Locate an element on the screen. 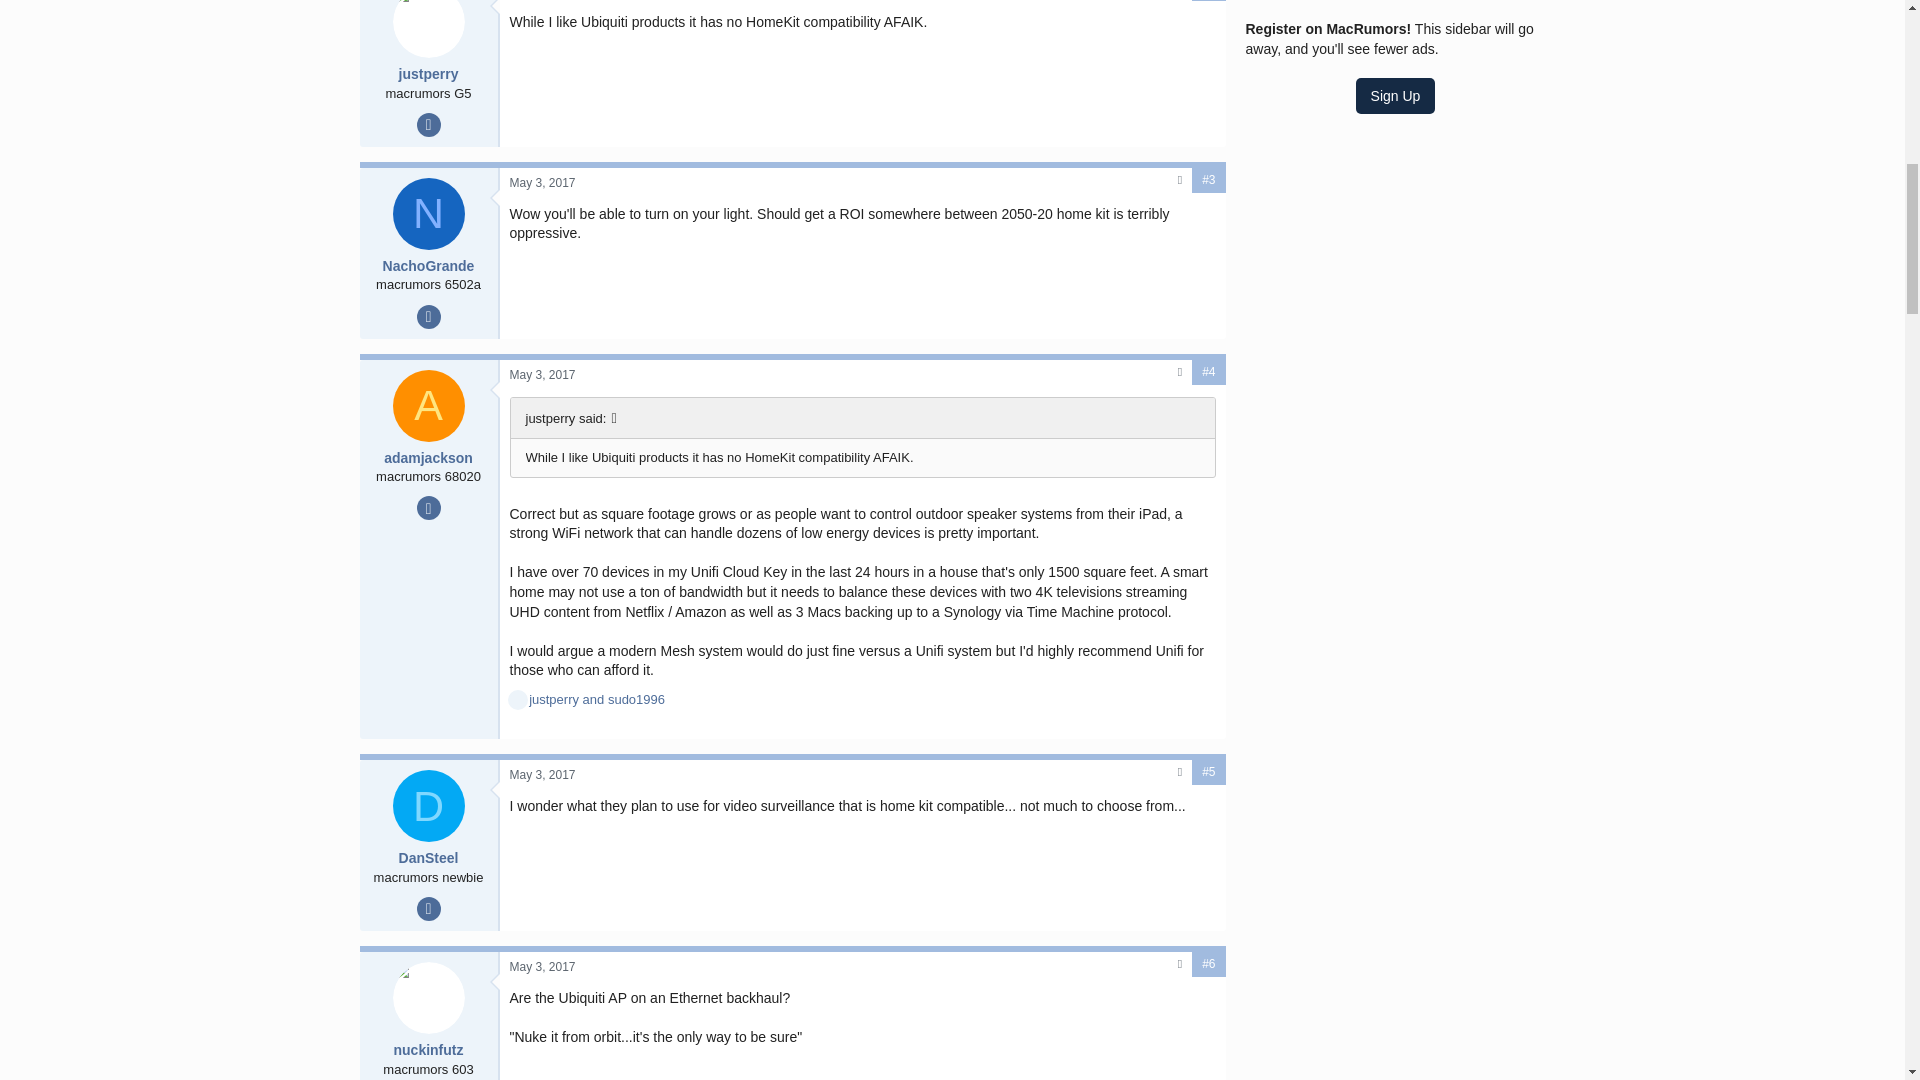  May 3, 2017 at 2:17 PM is located at coordinates (543, 967).